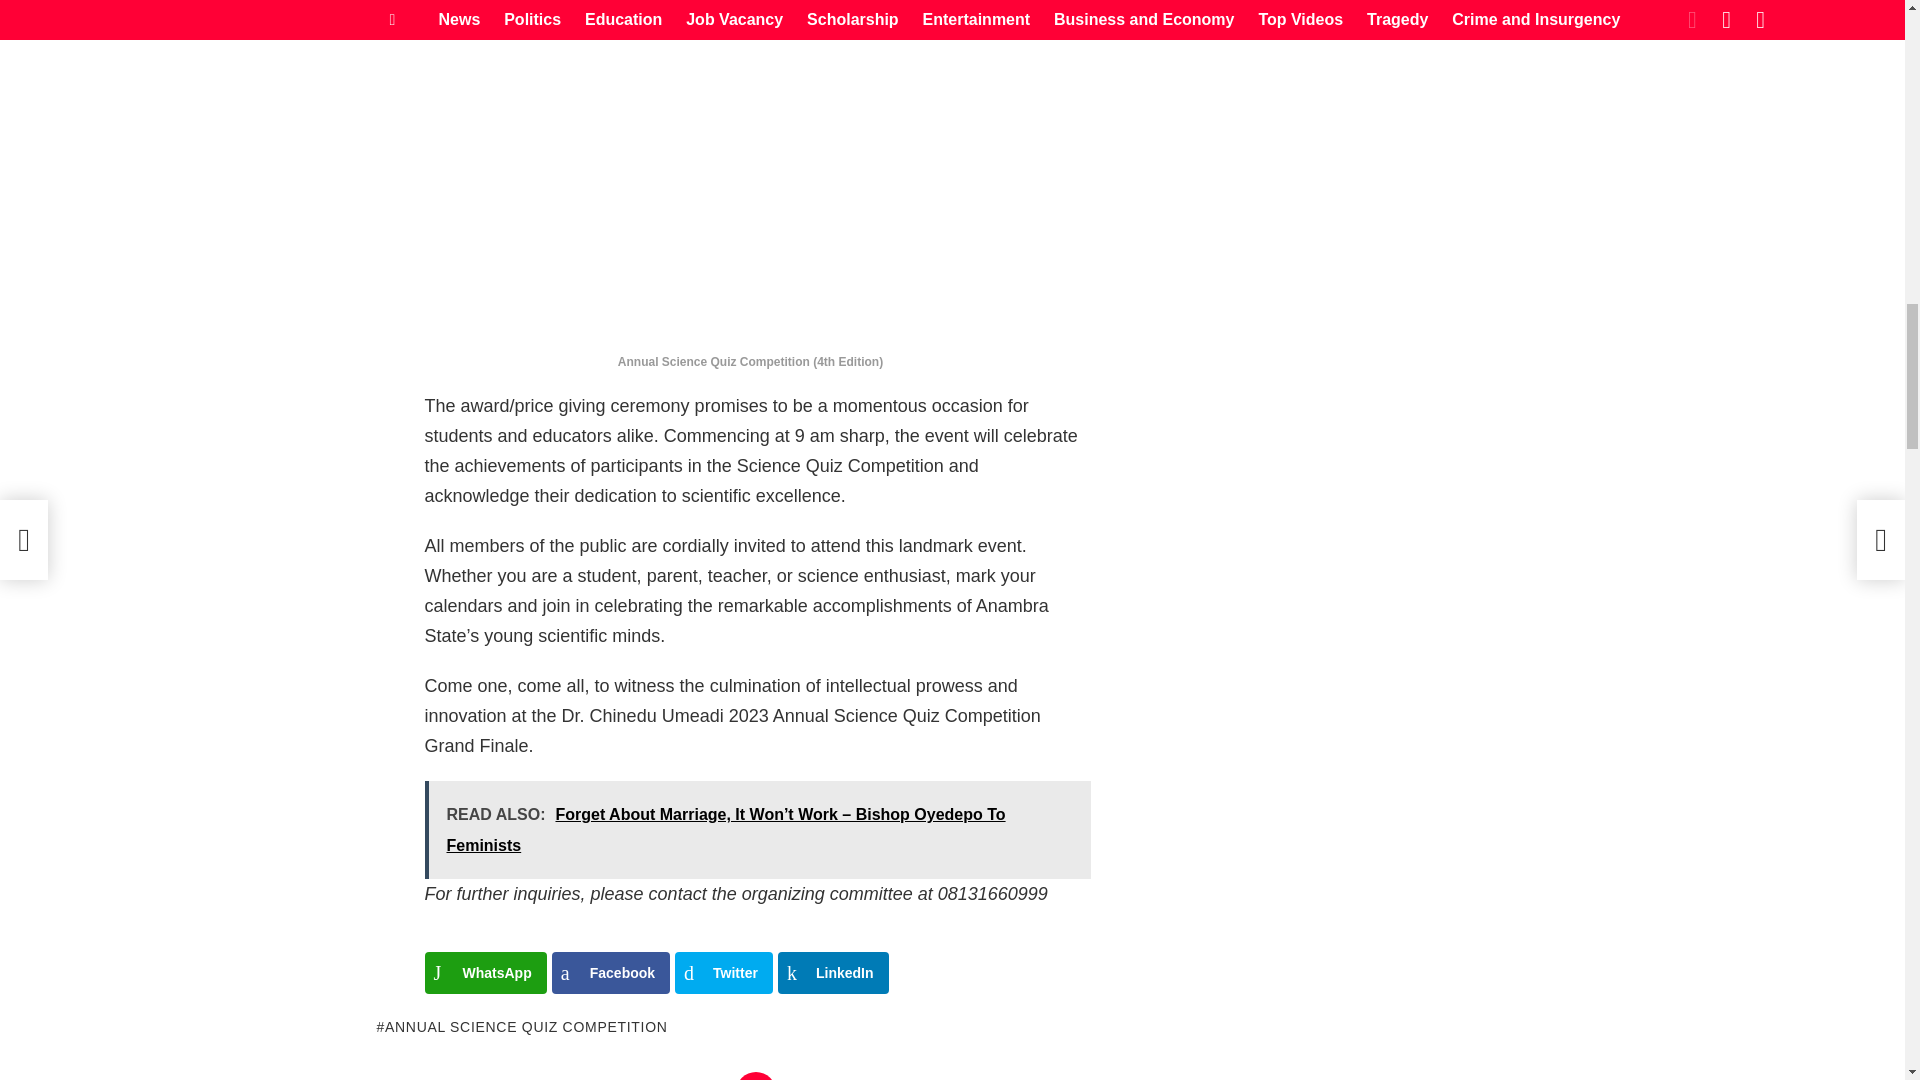  Describe the element at coordinates (832, 972) in the screenshot. I see `Share on LinkedIn` at that location.